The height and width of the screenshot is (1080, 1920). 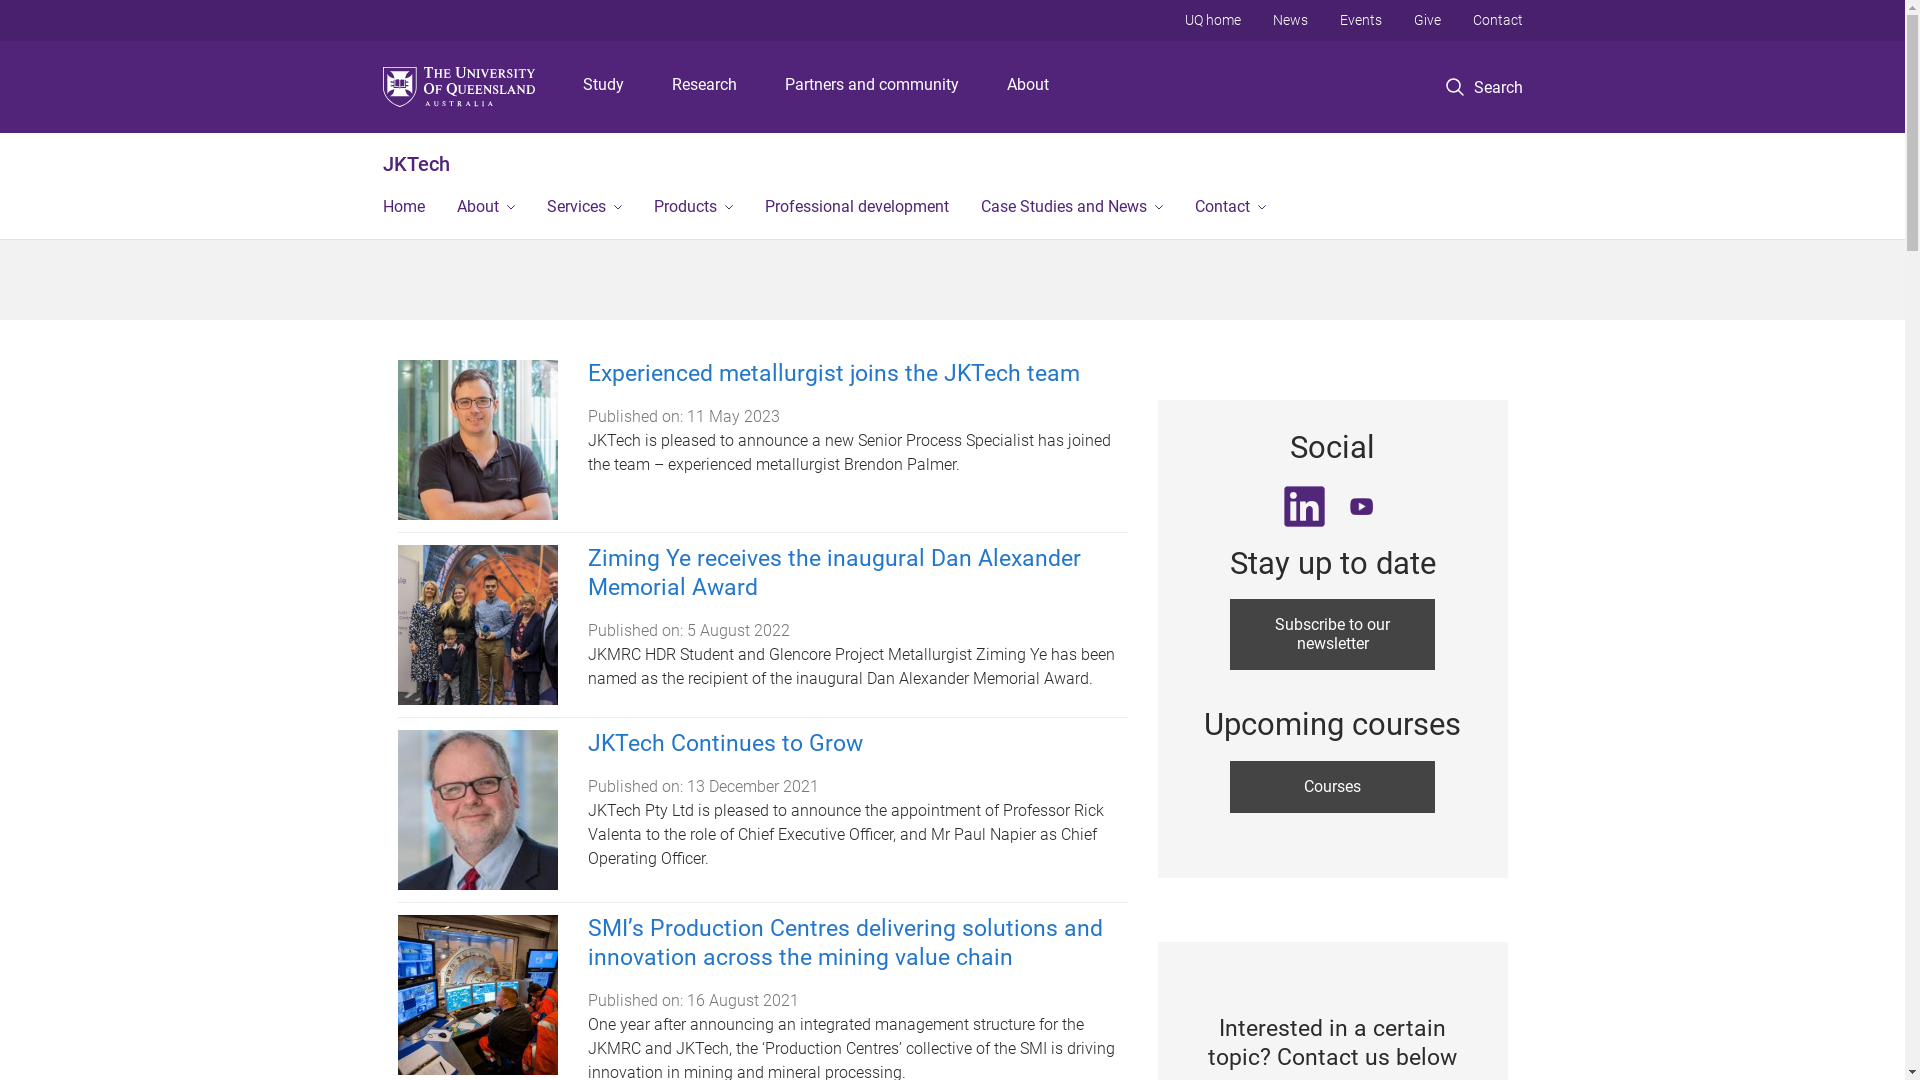 I want to click on UQ home, so click(x=1212, y=20).